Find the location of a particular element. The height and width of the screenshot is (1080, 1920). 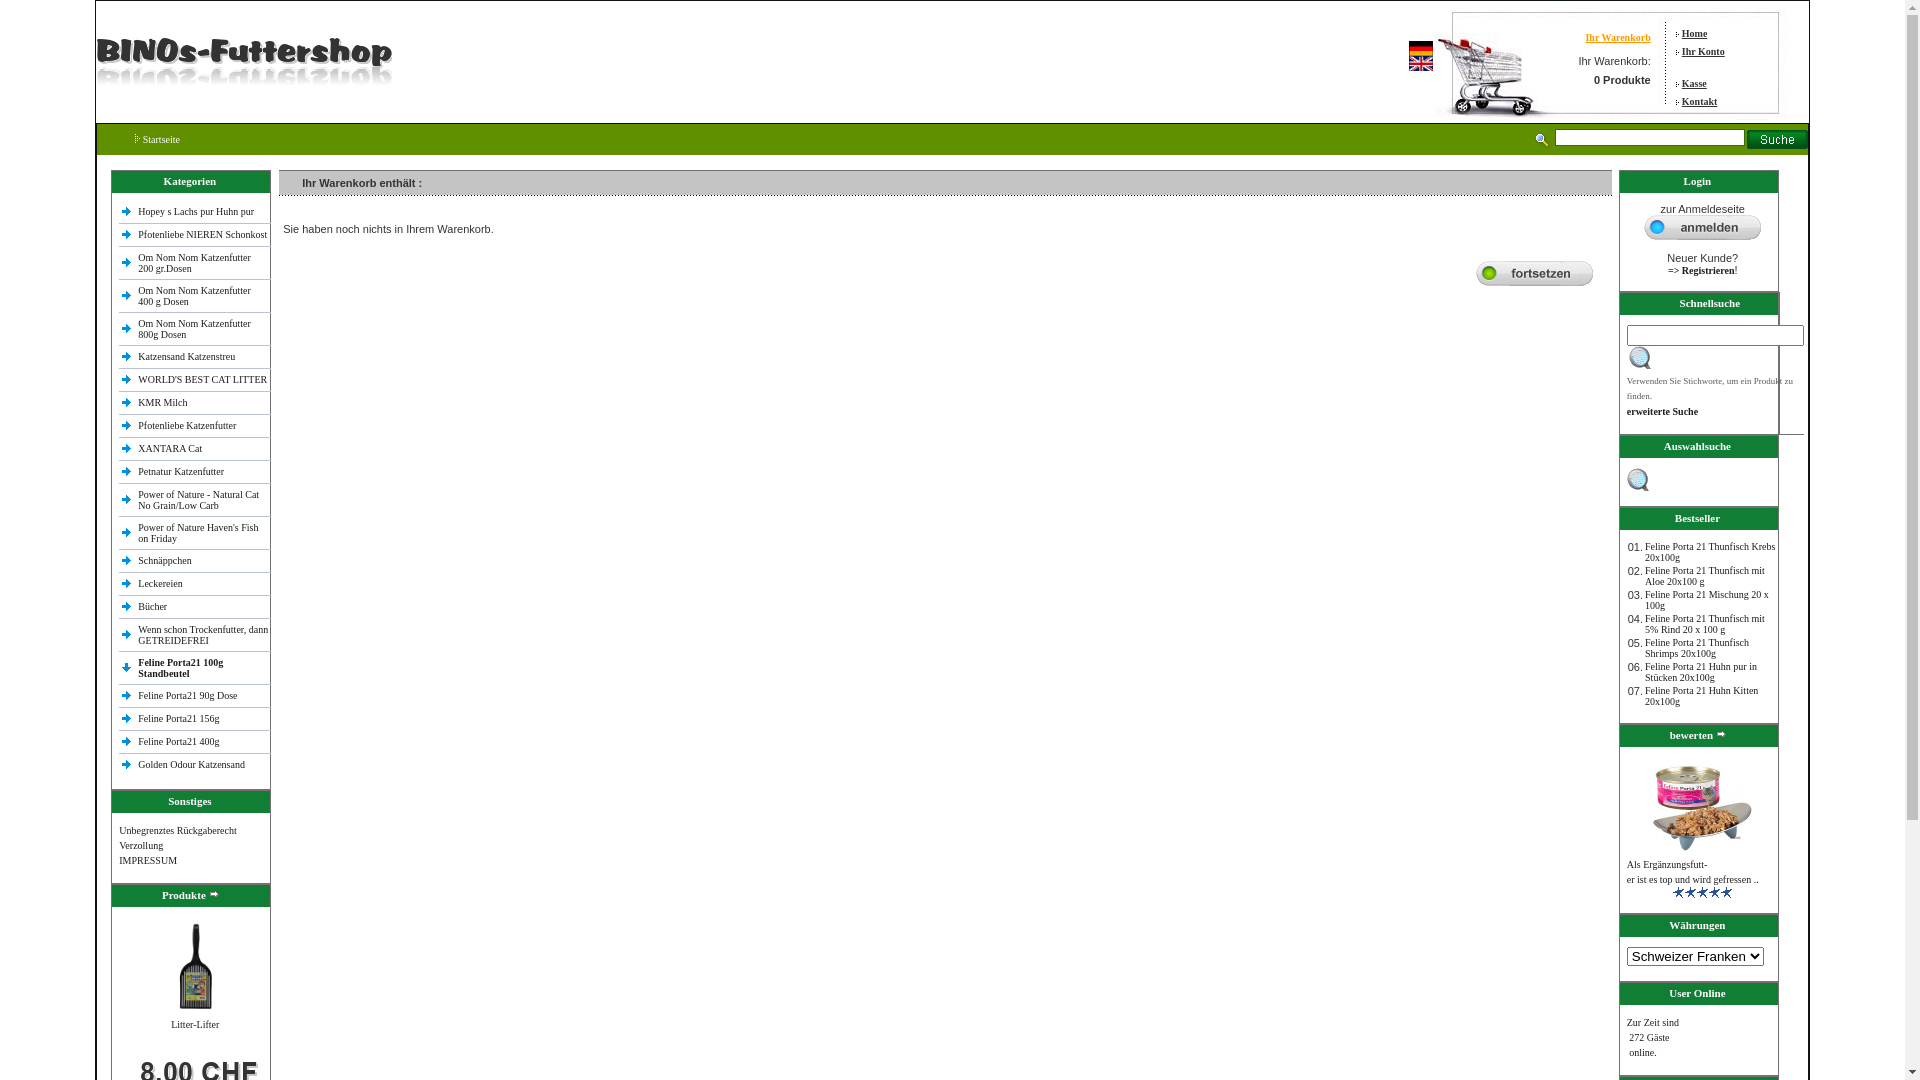

Om Nom Nom Katzenfutter 800g Dosen is located at coordinates (194, 329).